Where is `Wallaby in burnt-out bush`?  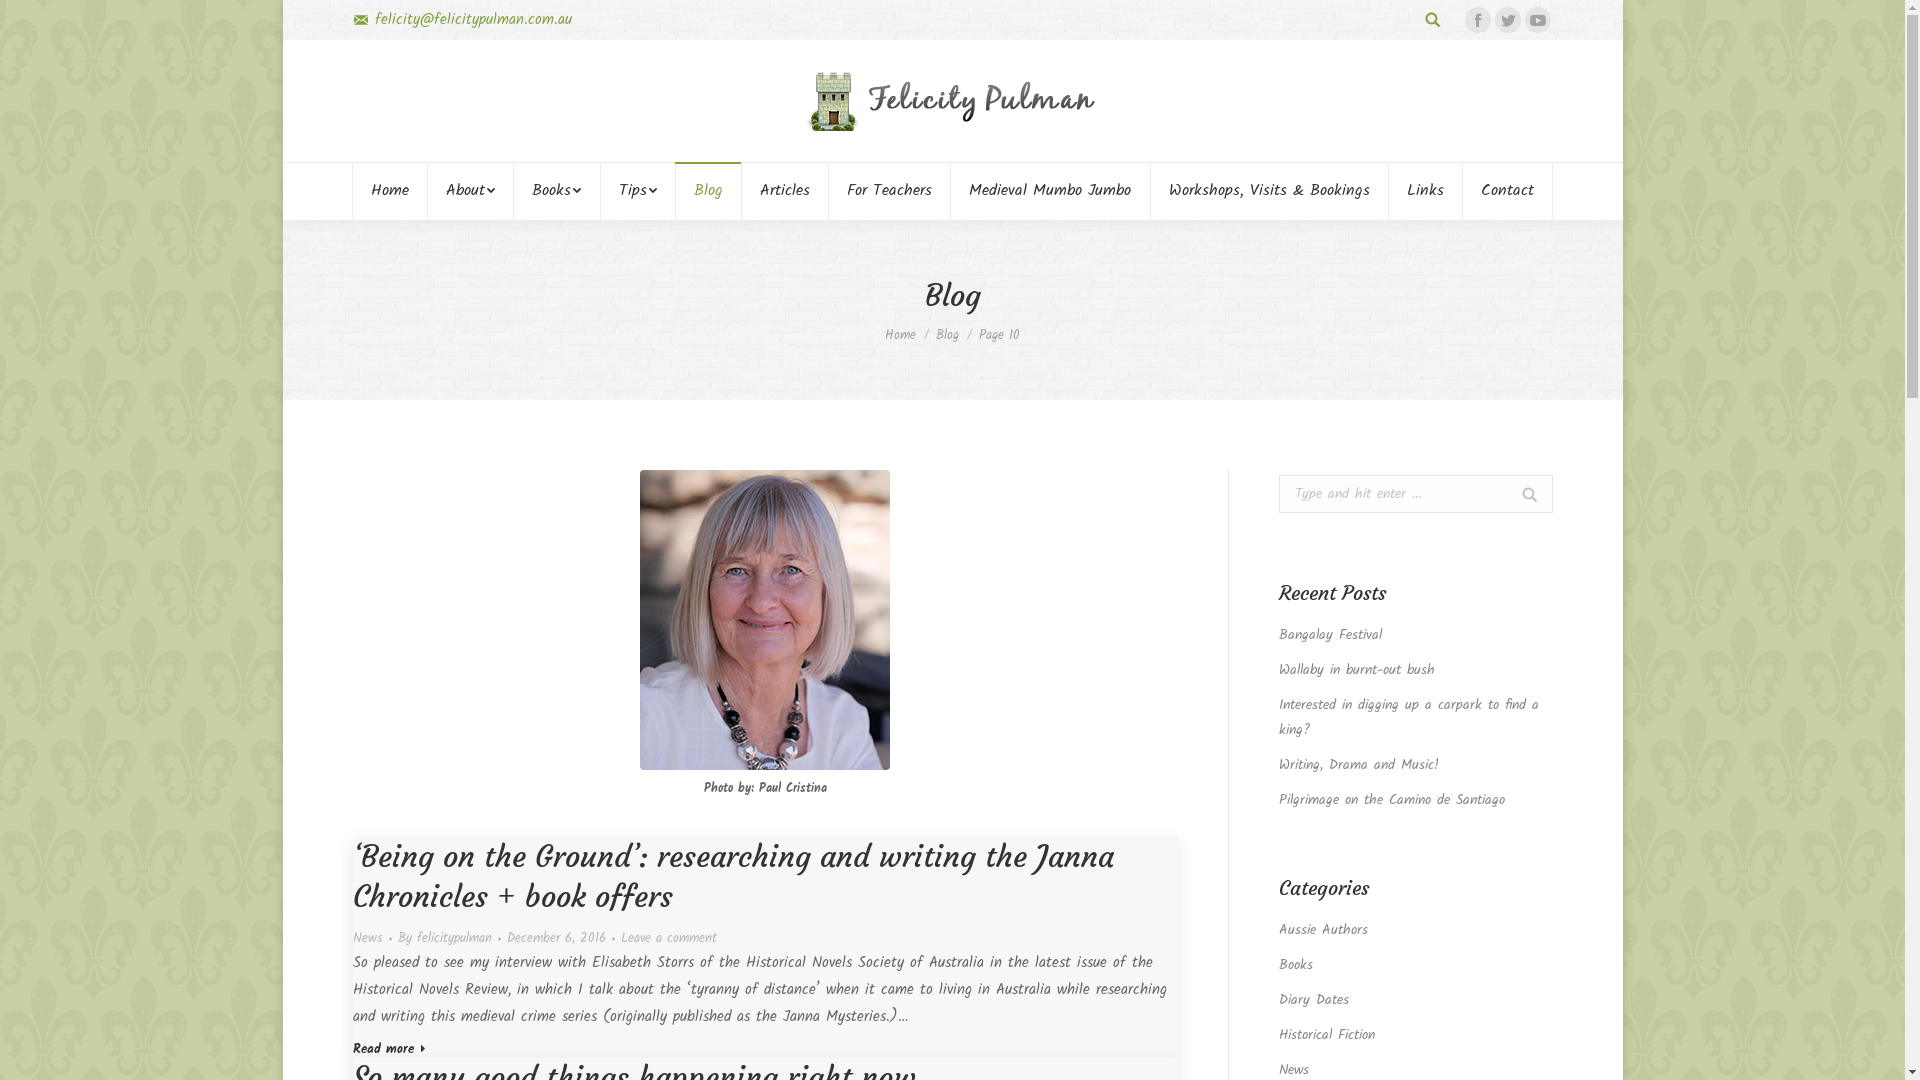 Wallaby in burnt-out bush is located at coordinates (1356, 670).